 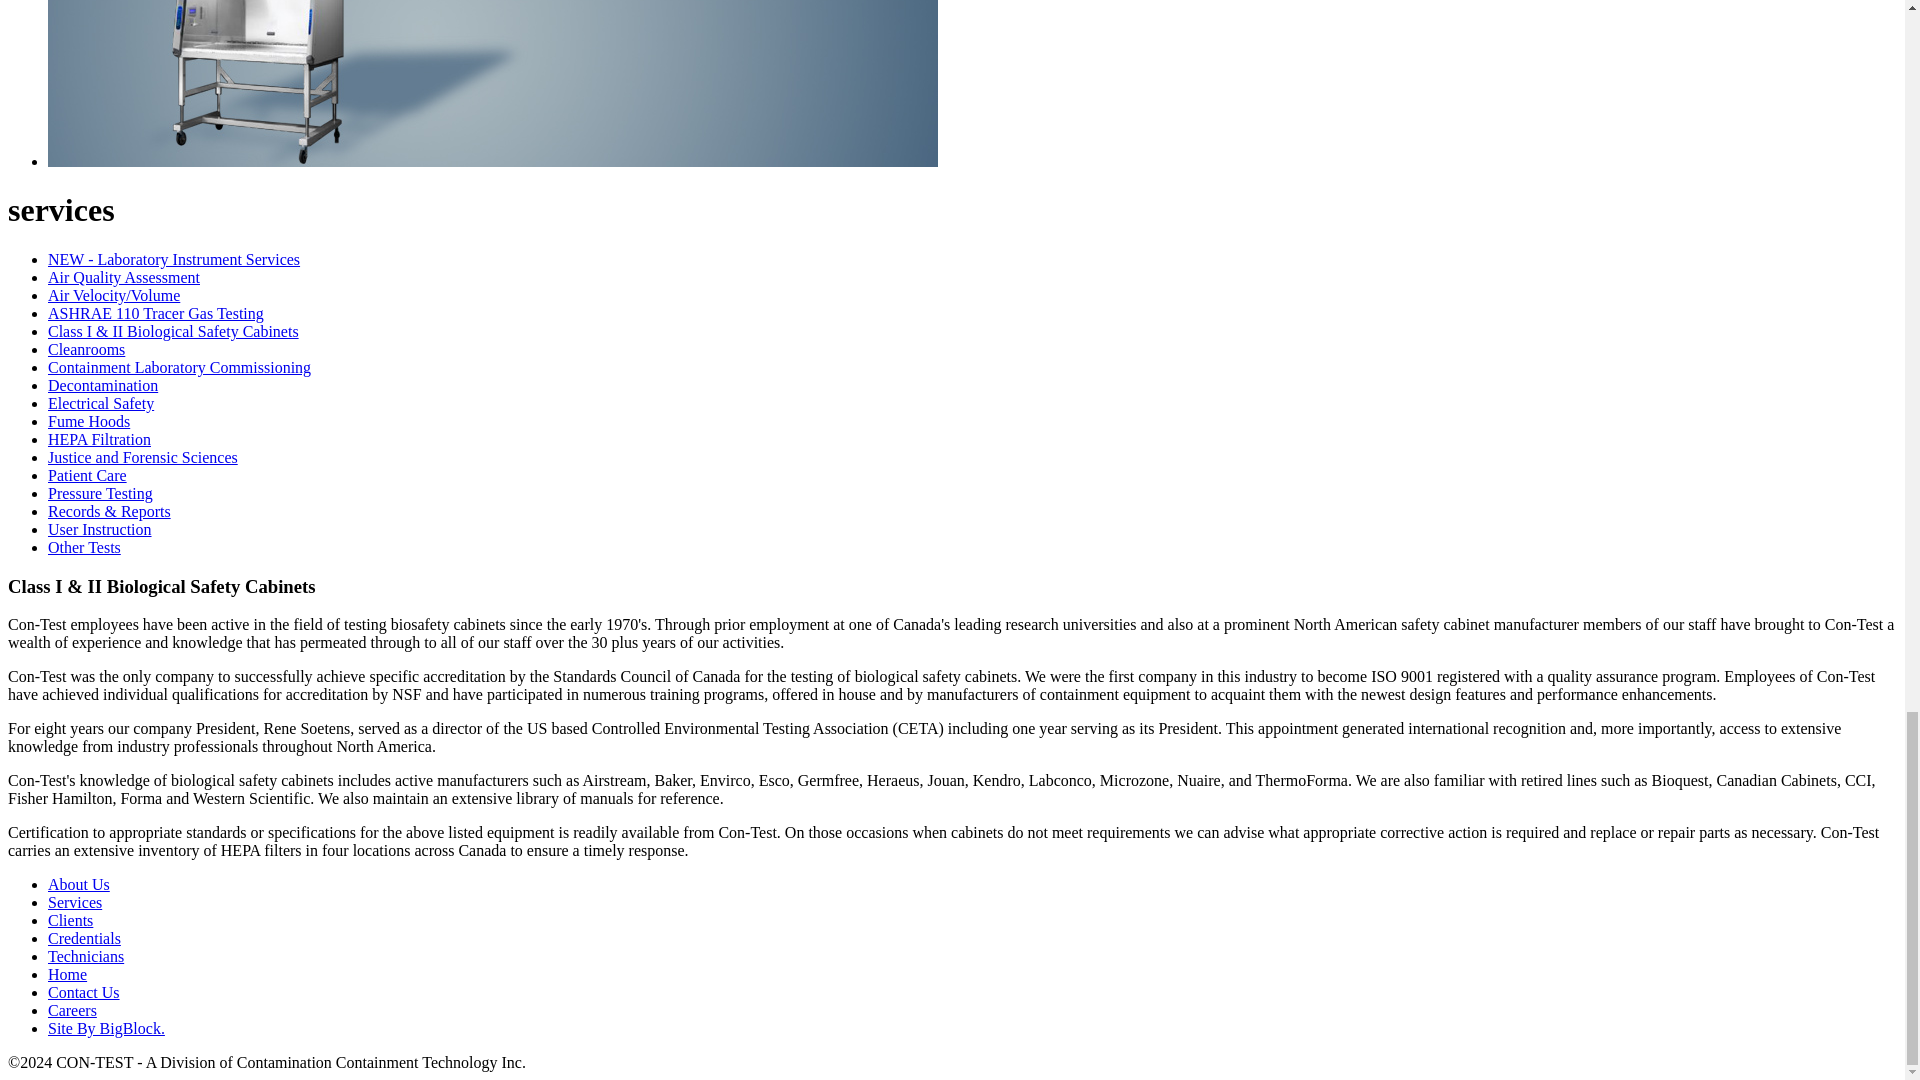 What do you see at coordinates (84, 992) in the screenshot?
I see `Contact Us` at bounding box center [84, 992].